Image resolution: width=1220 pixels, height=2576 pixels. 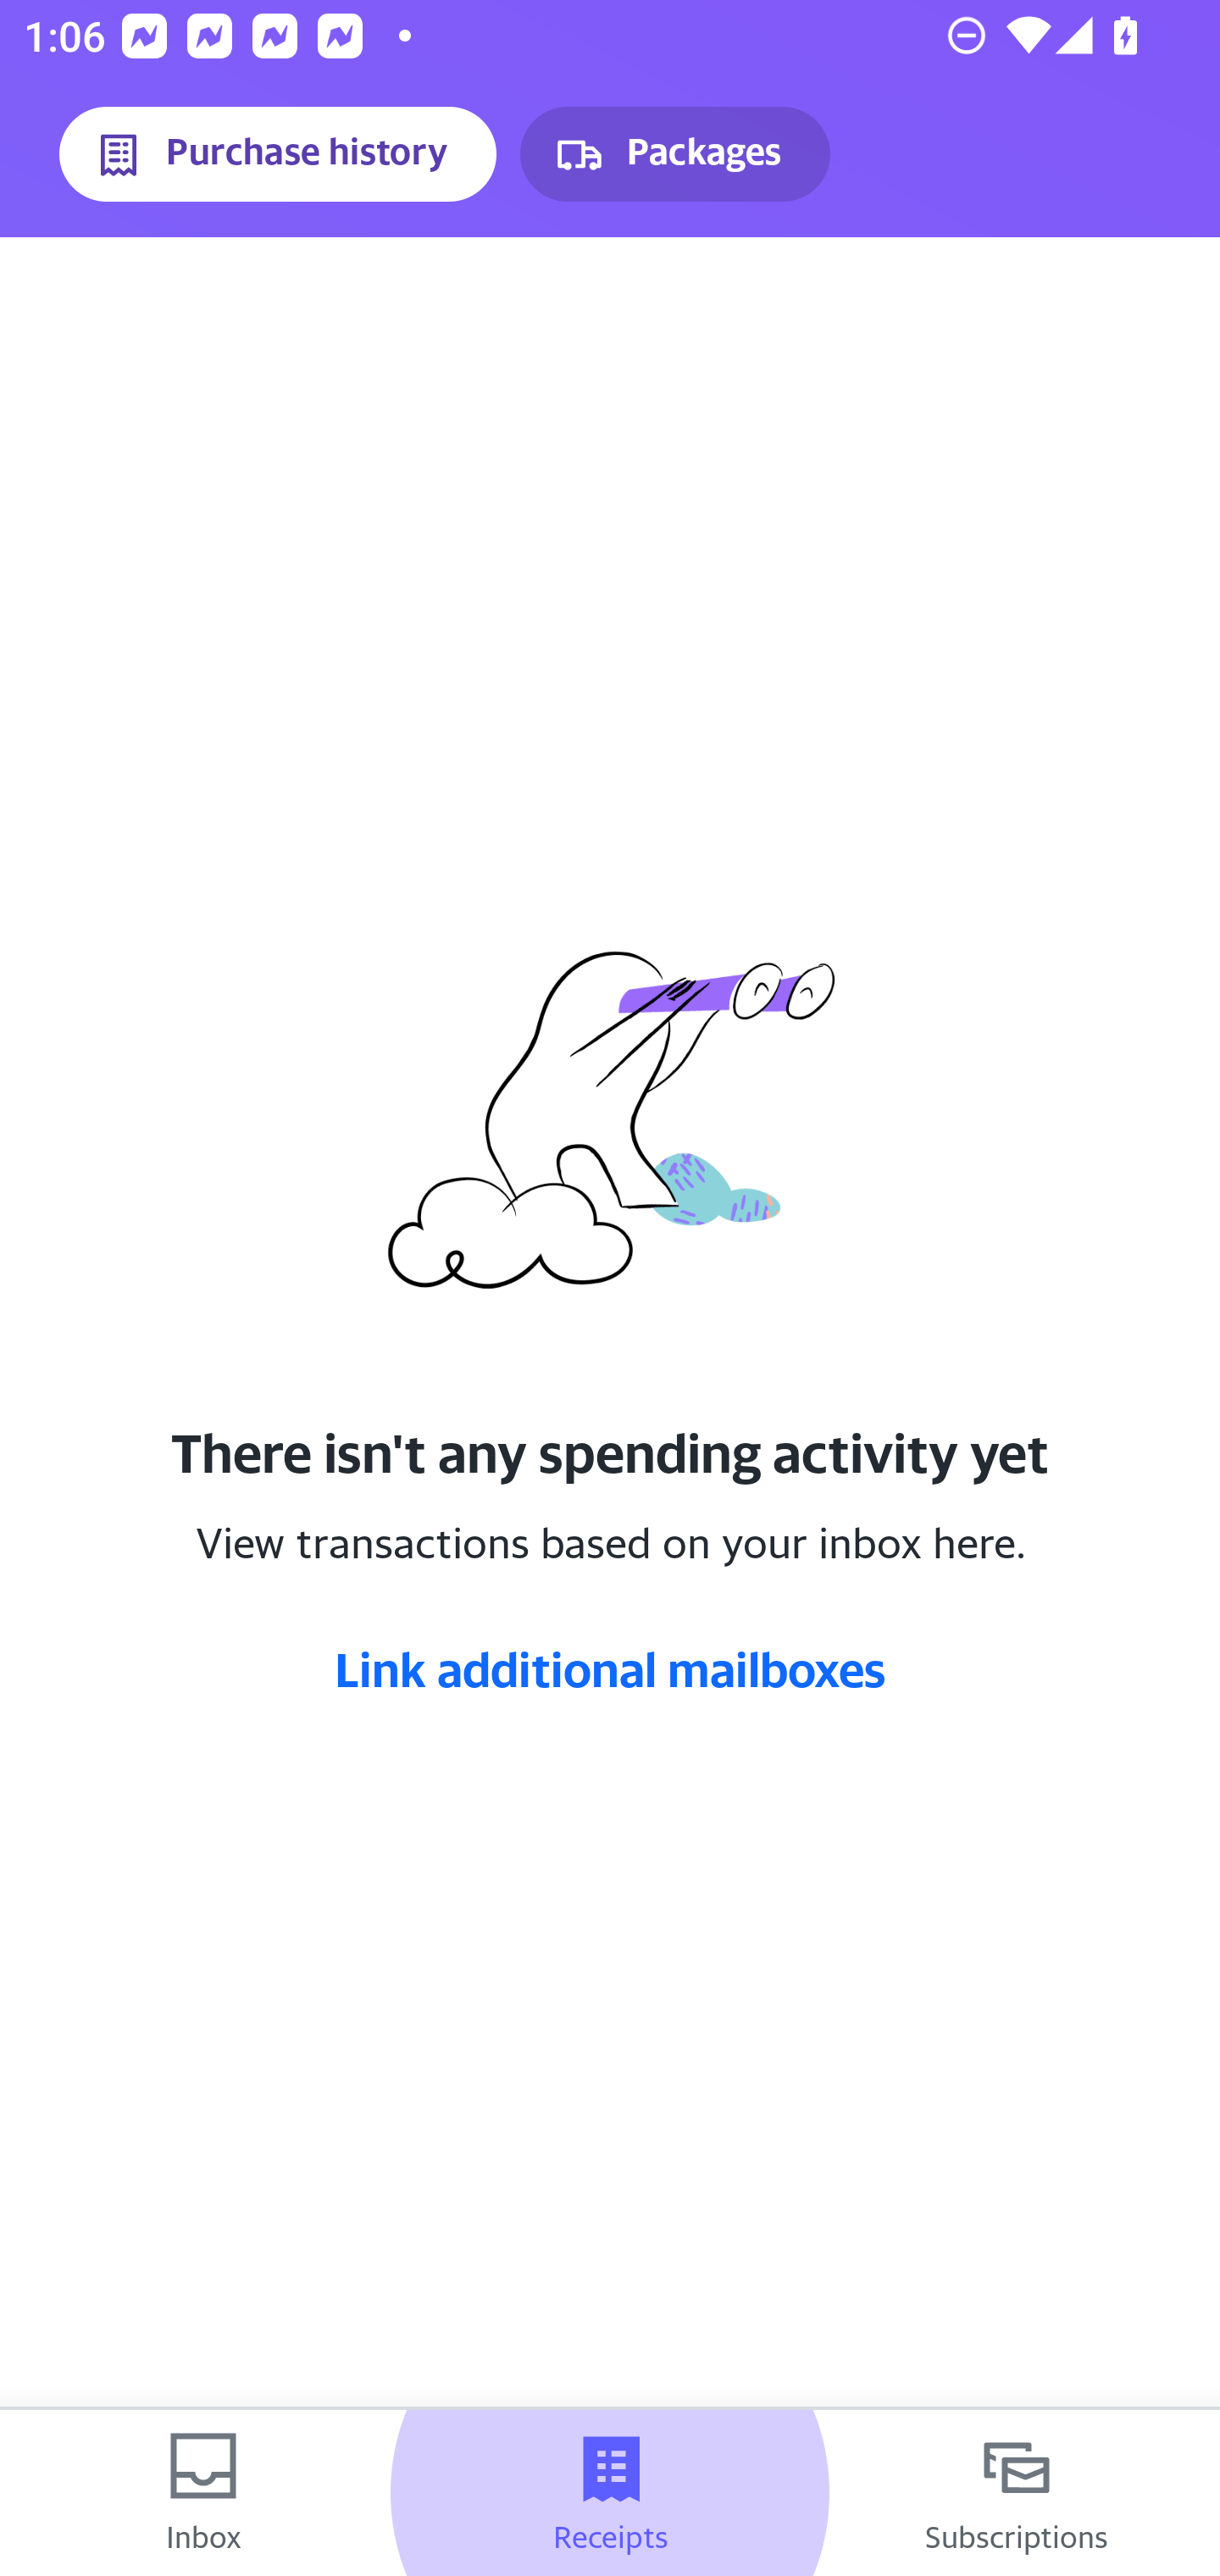 What do you see at coordinates (674, 154) in the screenshot?
I see `Packages` at bounding box center [674, 154].